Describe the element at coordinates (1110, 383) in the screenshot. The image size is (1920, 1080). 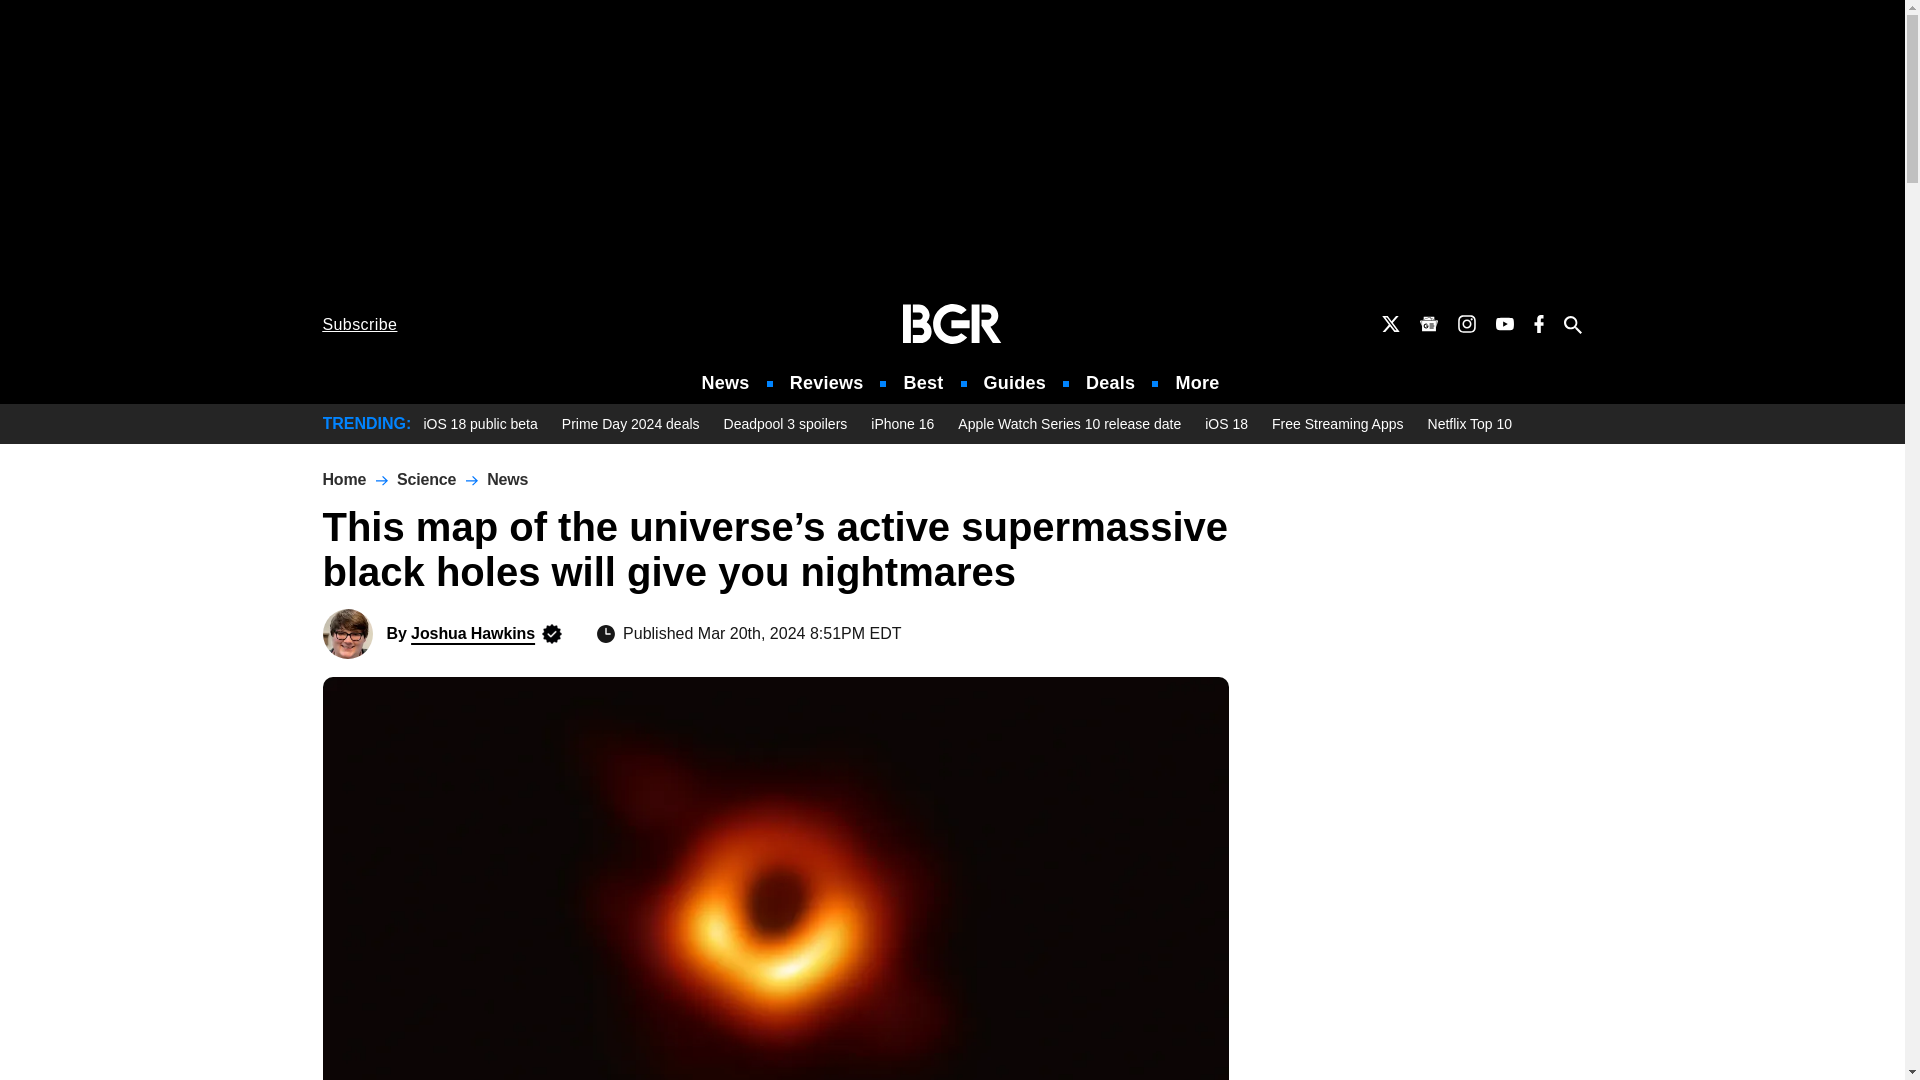
I see `Deals` at that location.